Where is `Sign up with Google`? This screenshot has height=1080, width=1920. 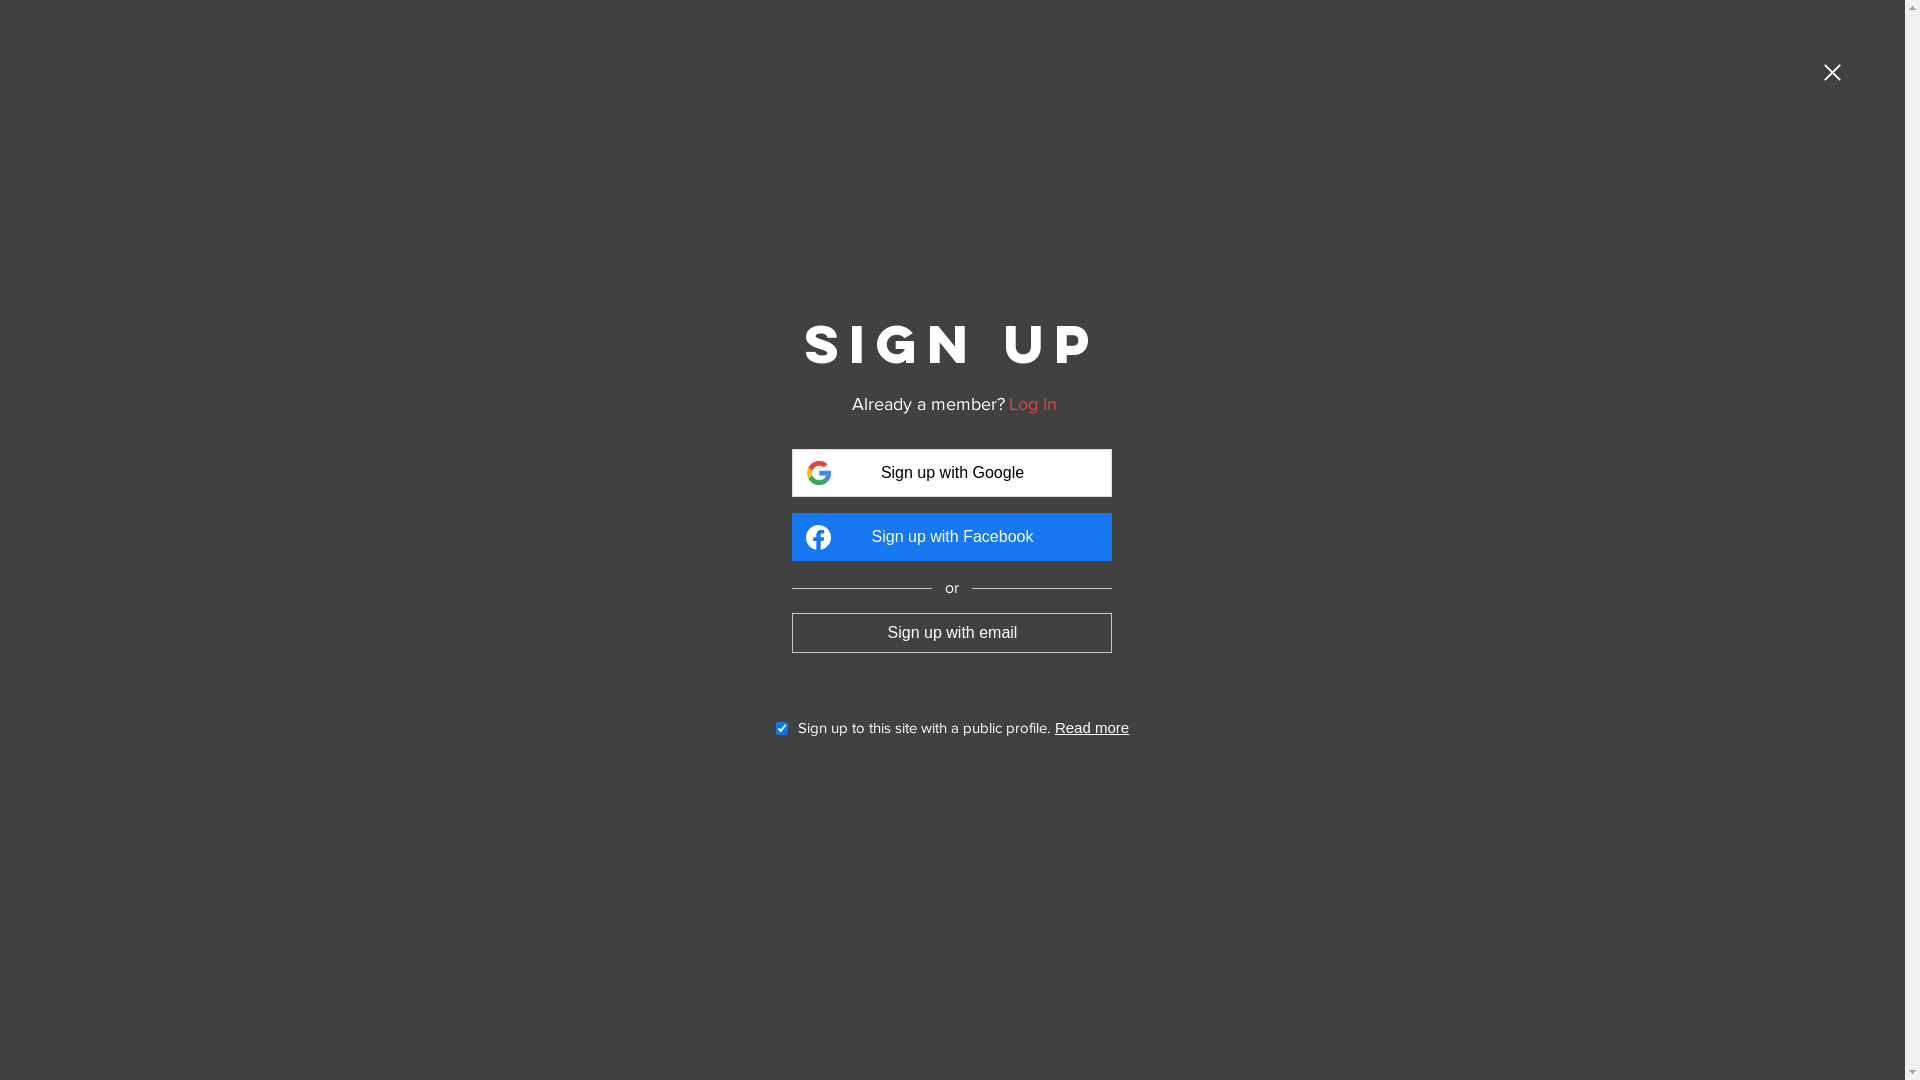
Sign up with Google is located at coordinates (952, 473).